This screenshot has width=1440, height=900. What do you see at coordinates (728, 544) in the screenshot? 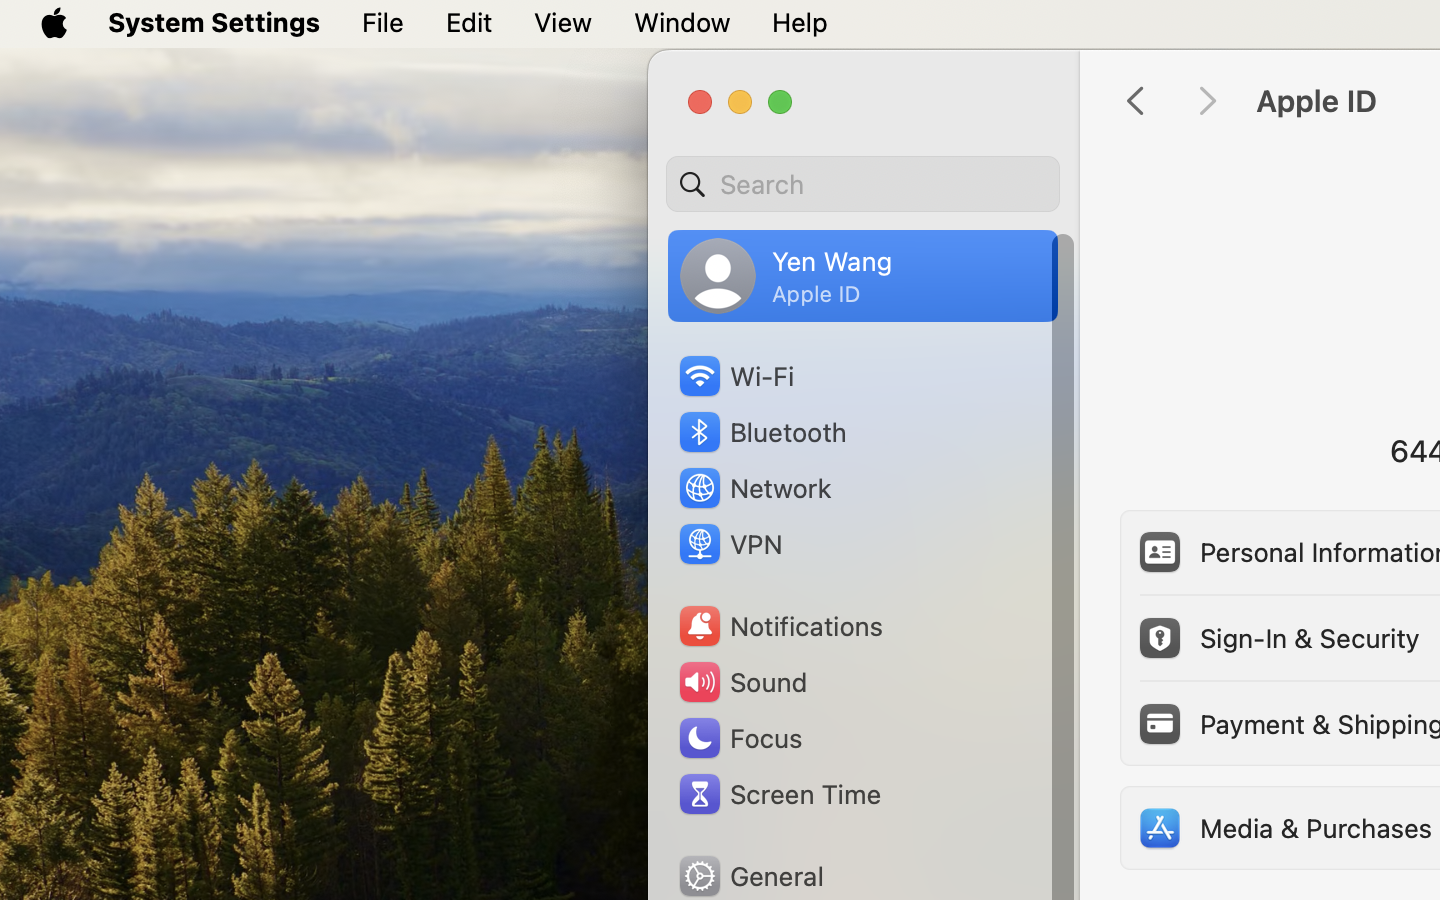
I see `VPN` at bounding box center [728, 544].